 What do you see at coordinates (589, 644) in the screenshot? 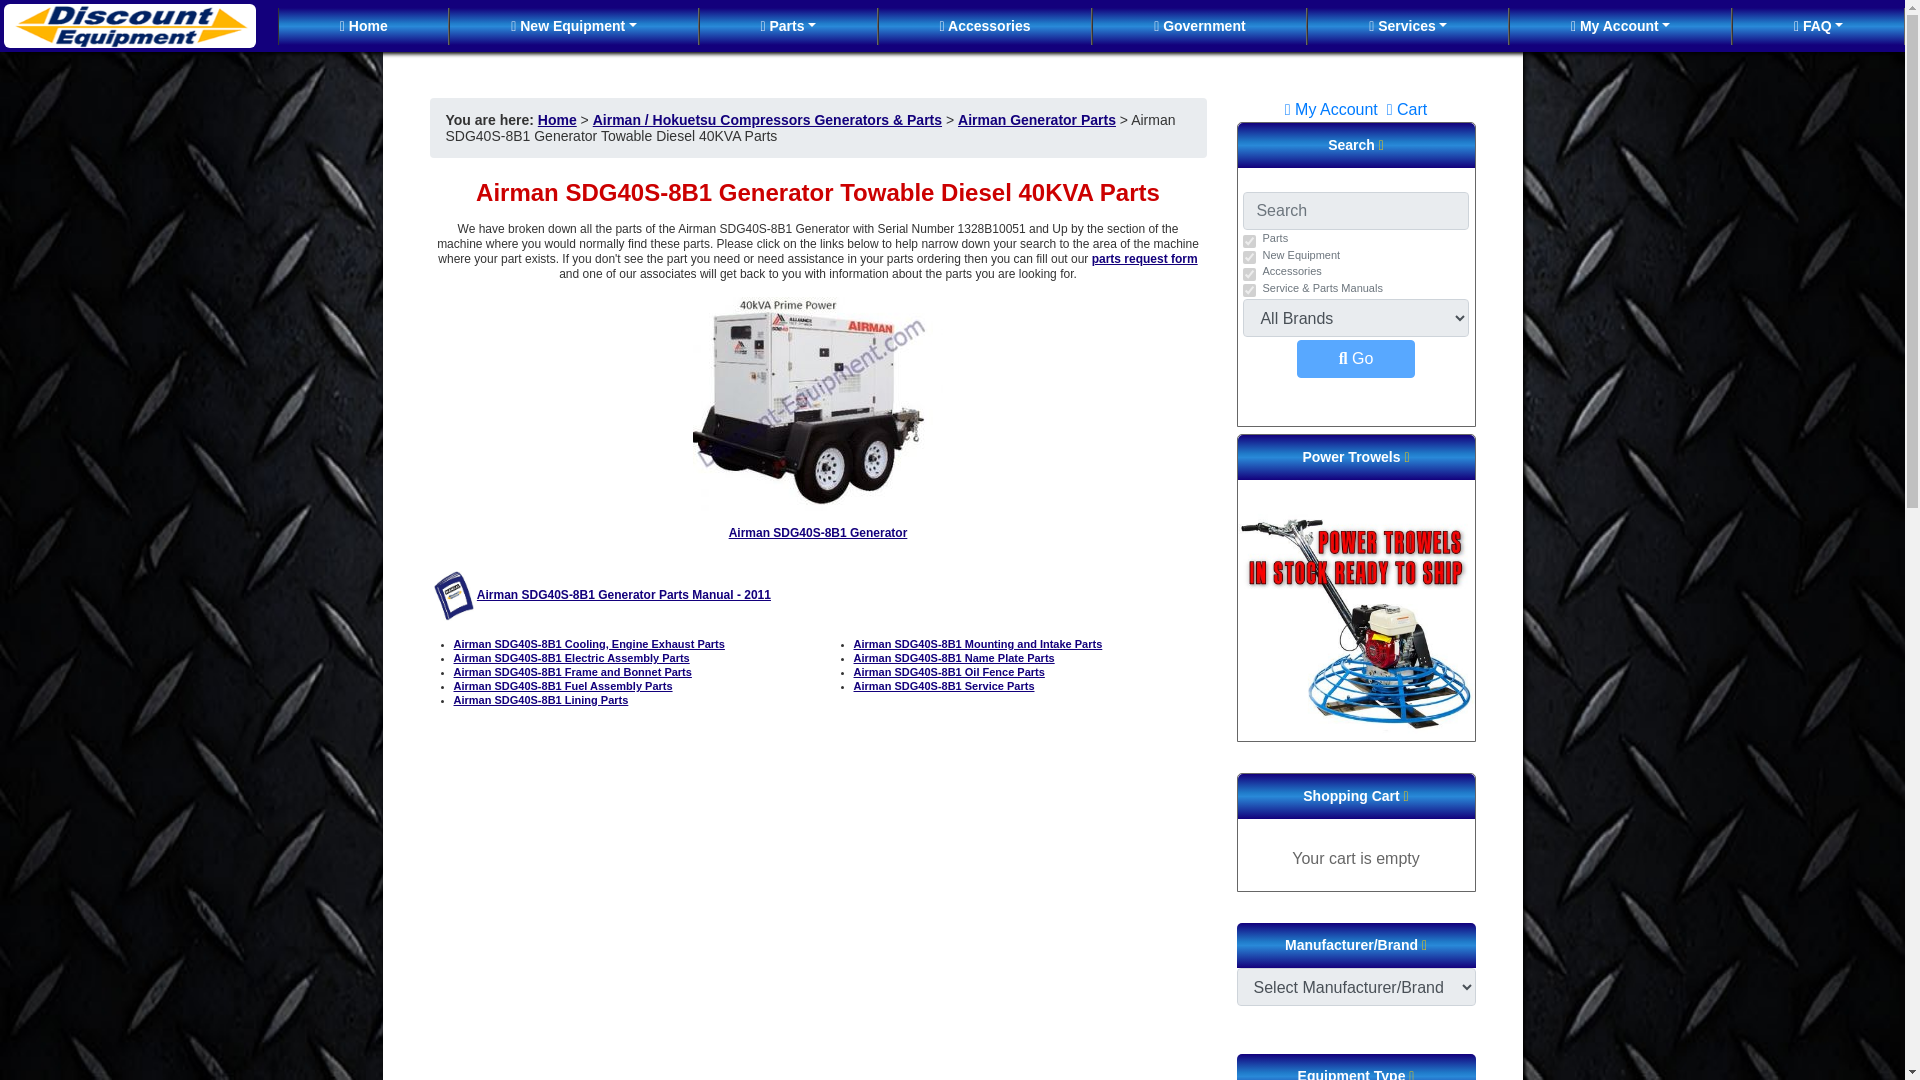
I see `Airman SDG40S-8B1 Cooling, Engine Exhaust Parts` at bounding box center [589, 644].